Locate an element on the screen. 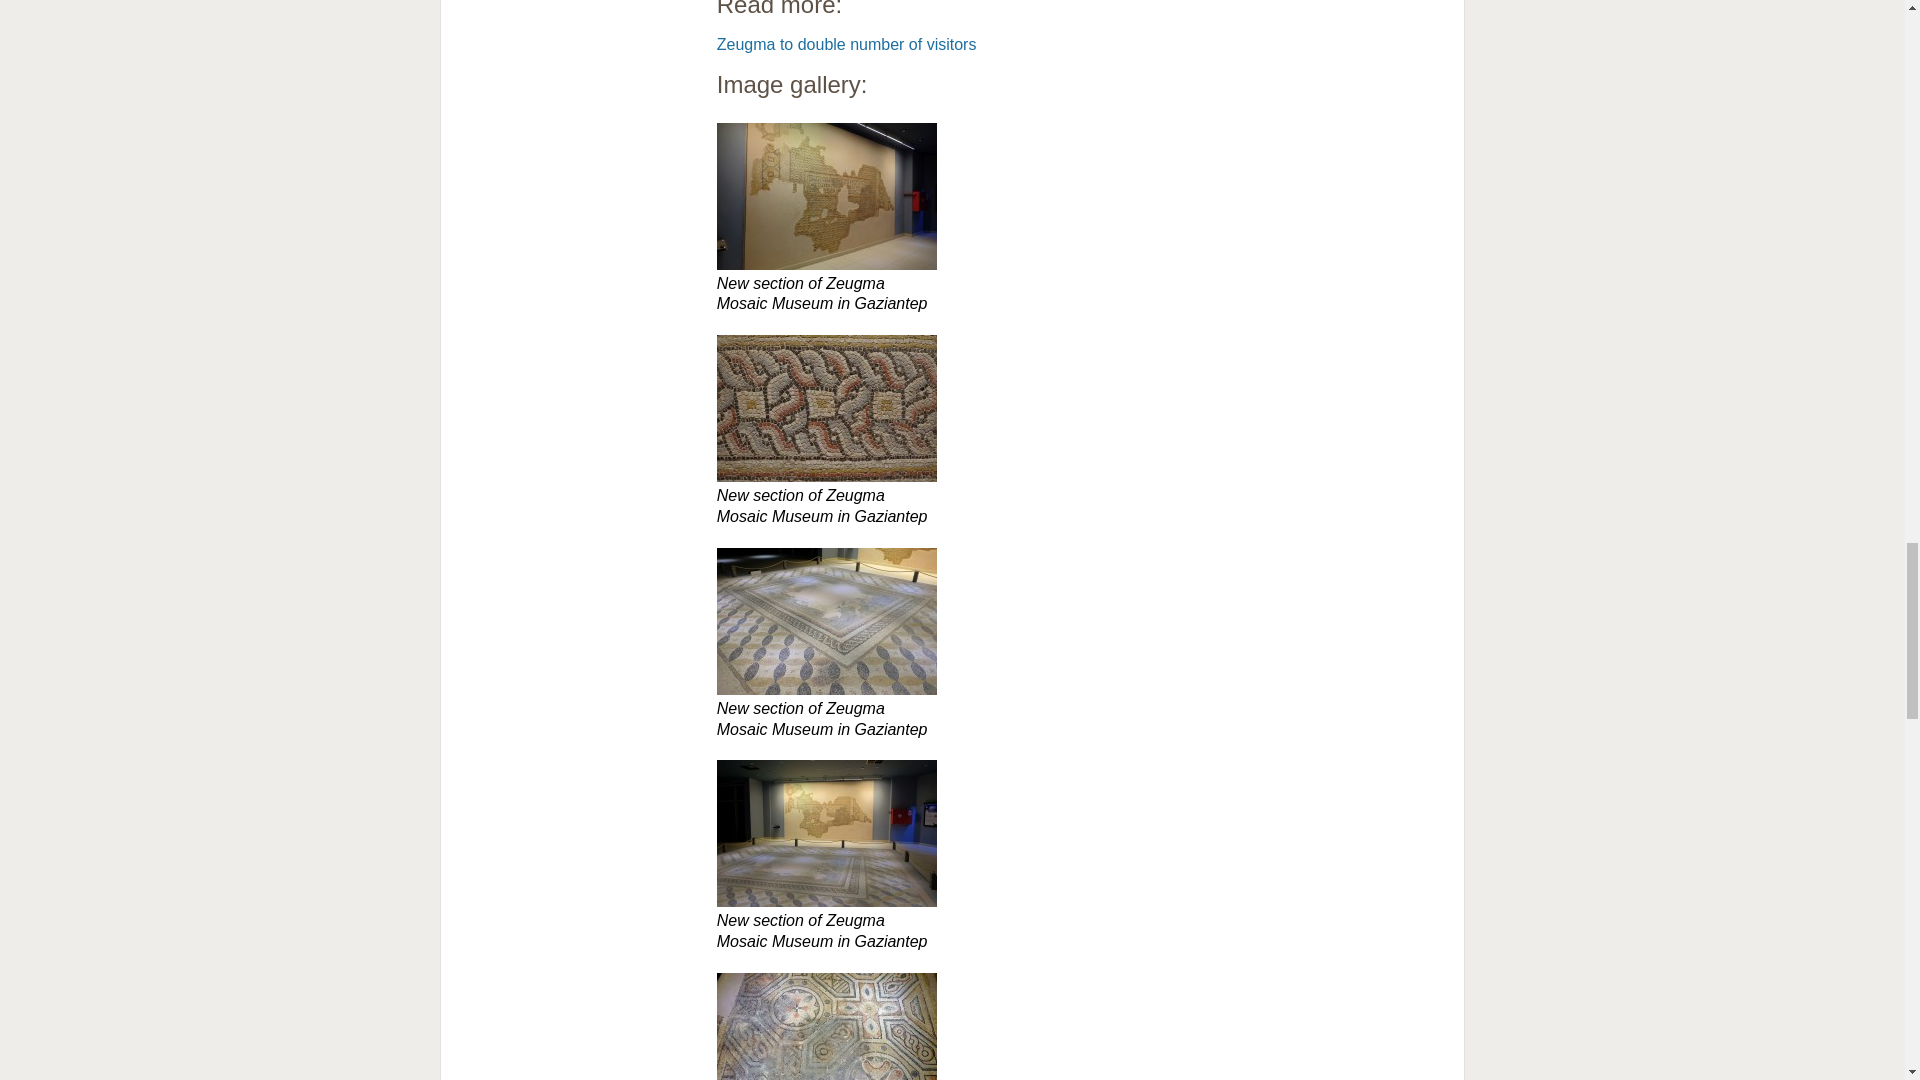  New section of Zeugma Mosaic Museum in Gaziantep is located at coordinates (1080, 408).